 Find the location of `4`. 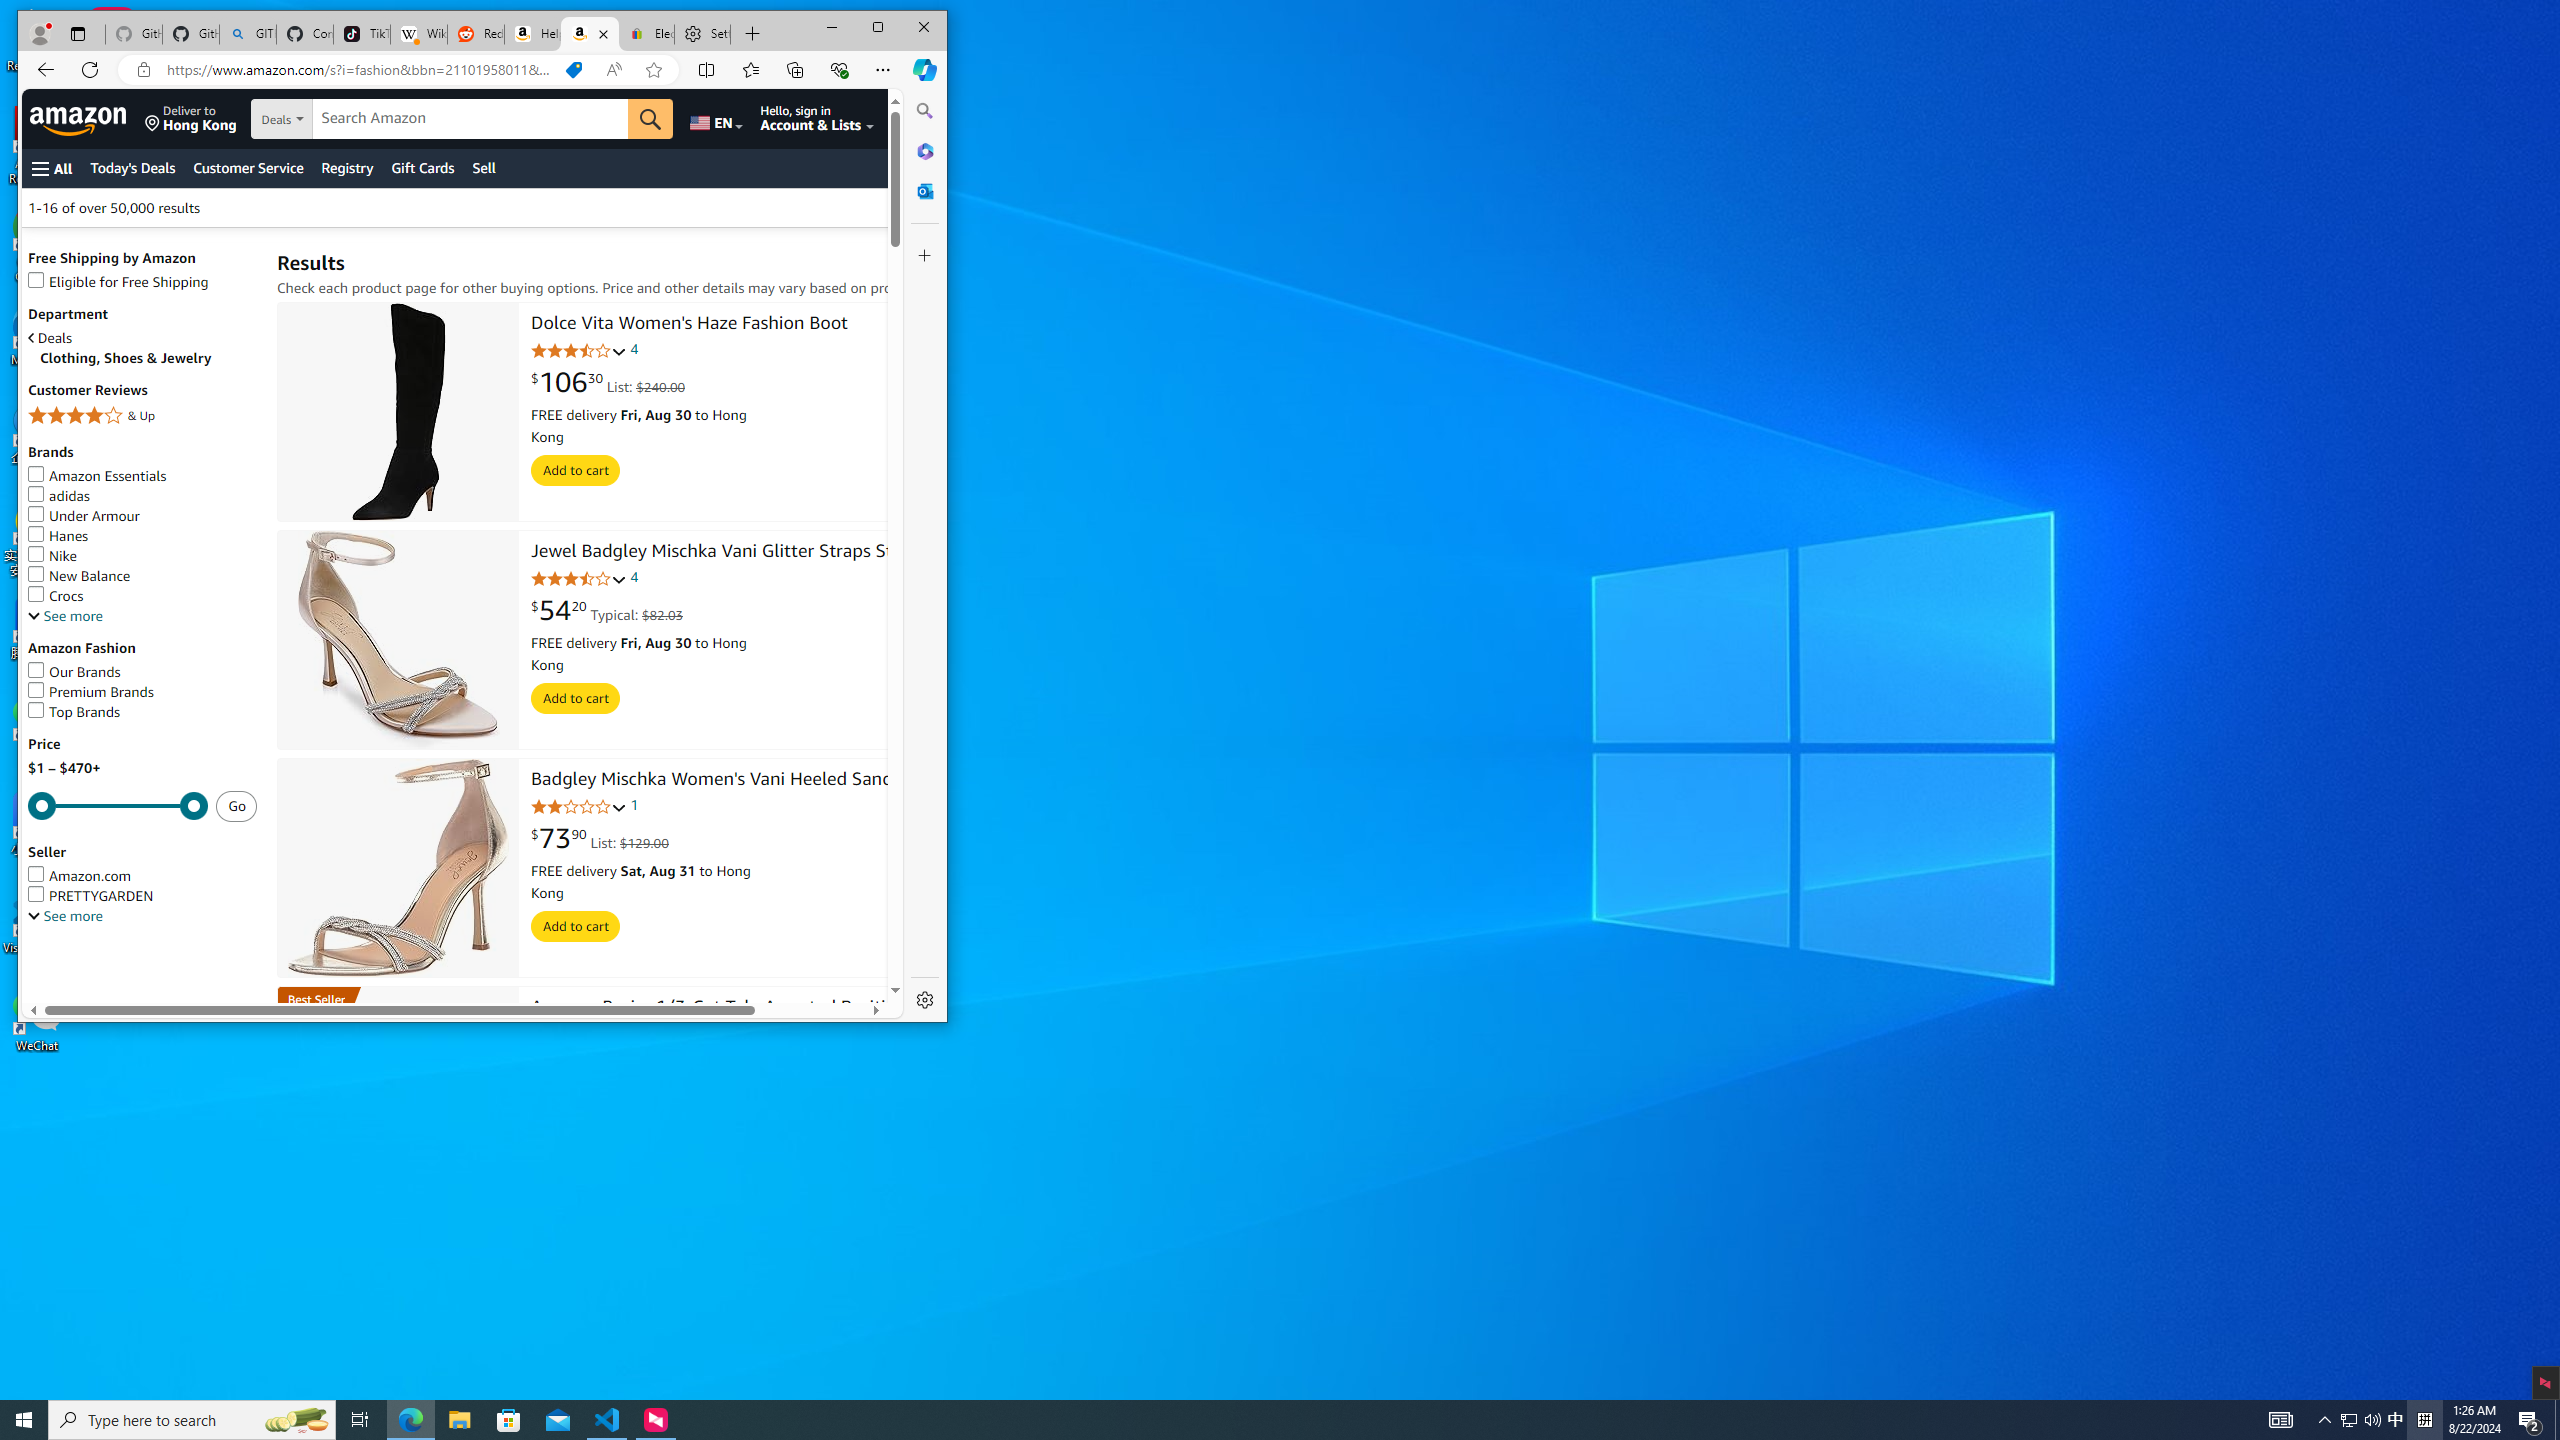

4 is located at coordinates (576, 926).